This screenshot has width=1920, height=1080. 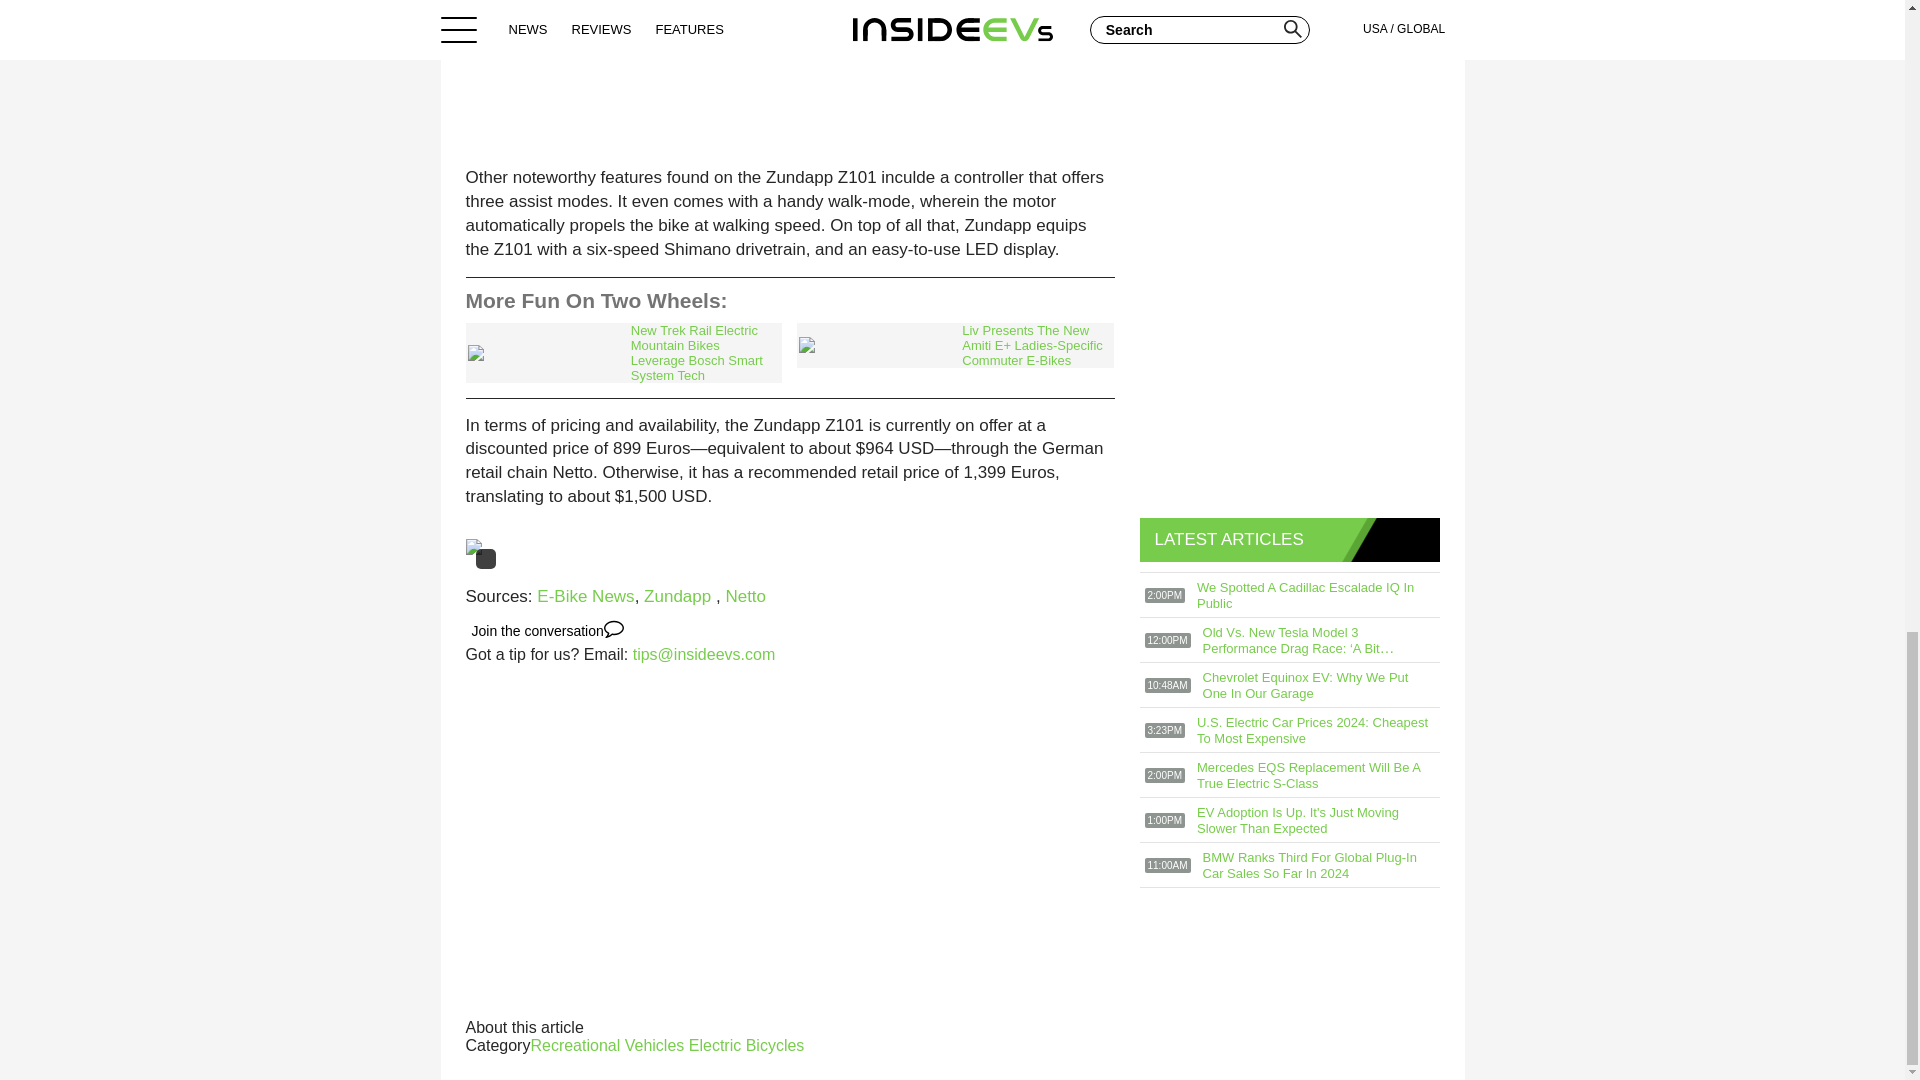 I want to click on E-Bike News, so click(x=585, y=596).